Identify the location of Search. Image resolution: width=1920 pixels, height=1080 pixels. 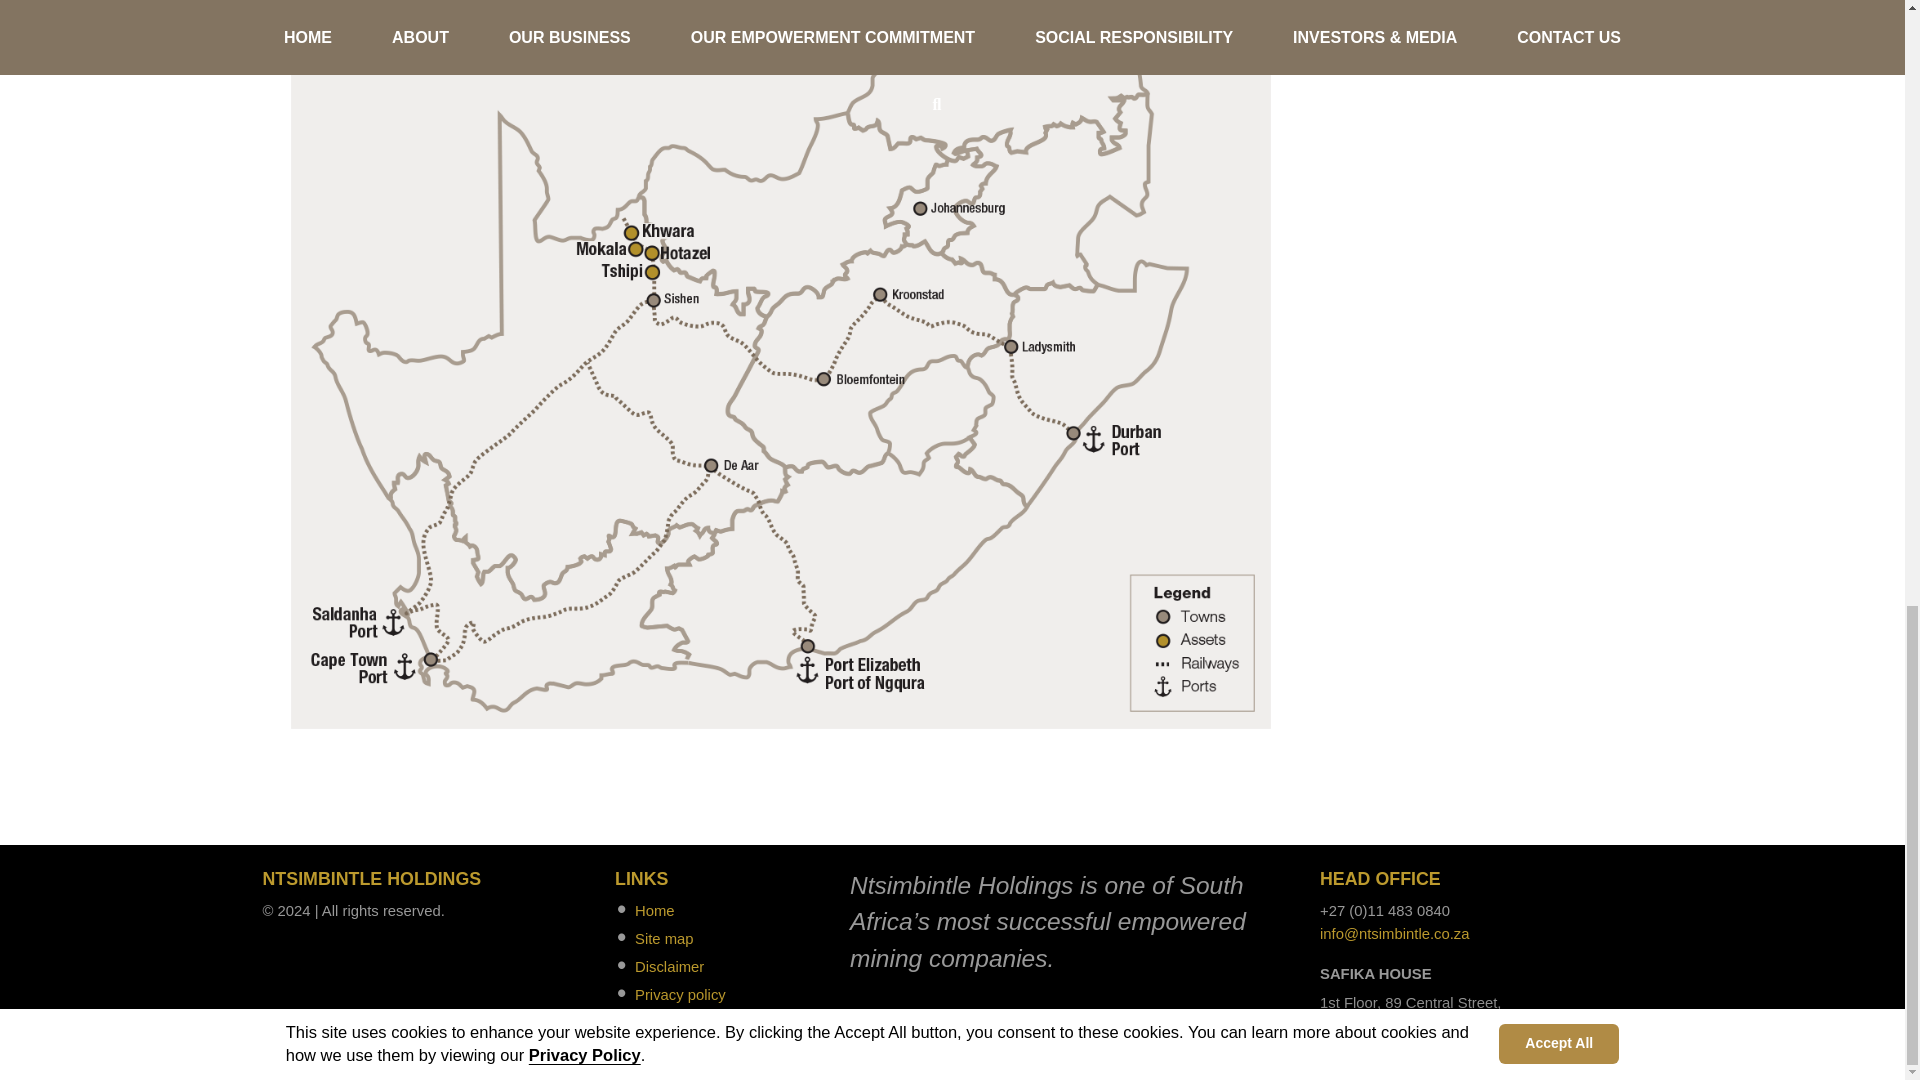
(658, 1023).